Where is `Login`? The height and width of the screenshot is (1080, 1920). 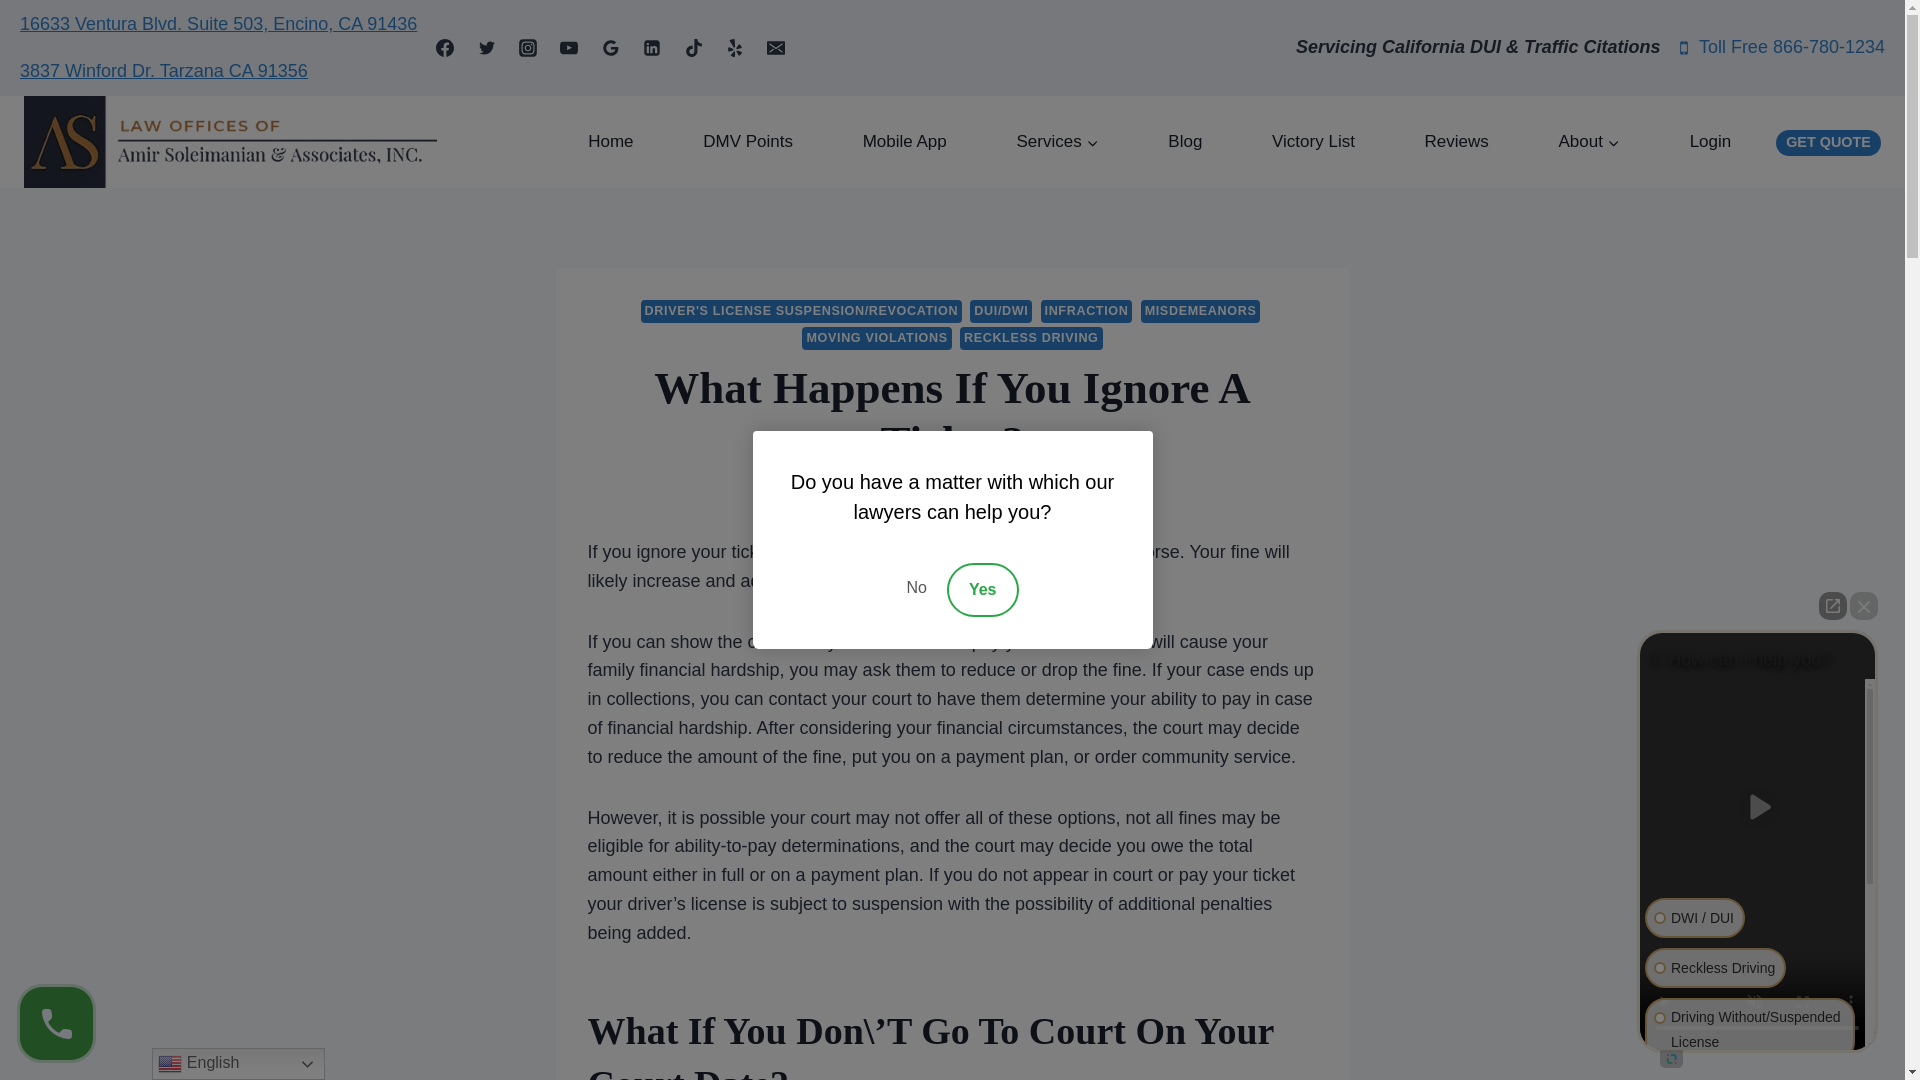 Login is located at coordinates (1710, 142).